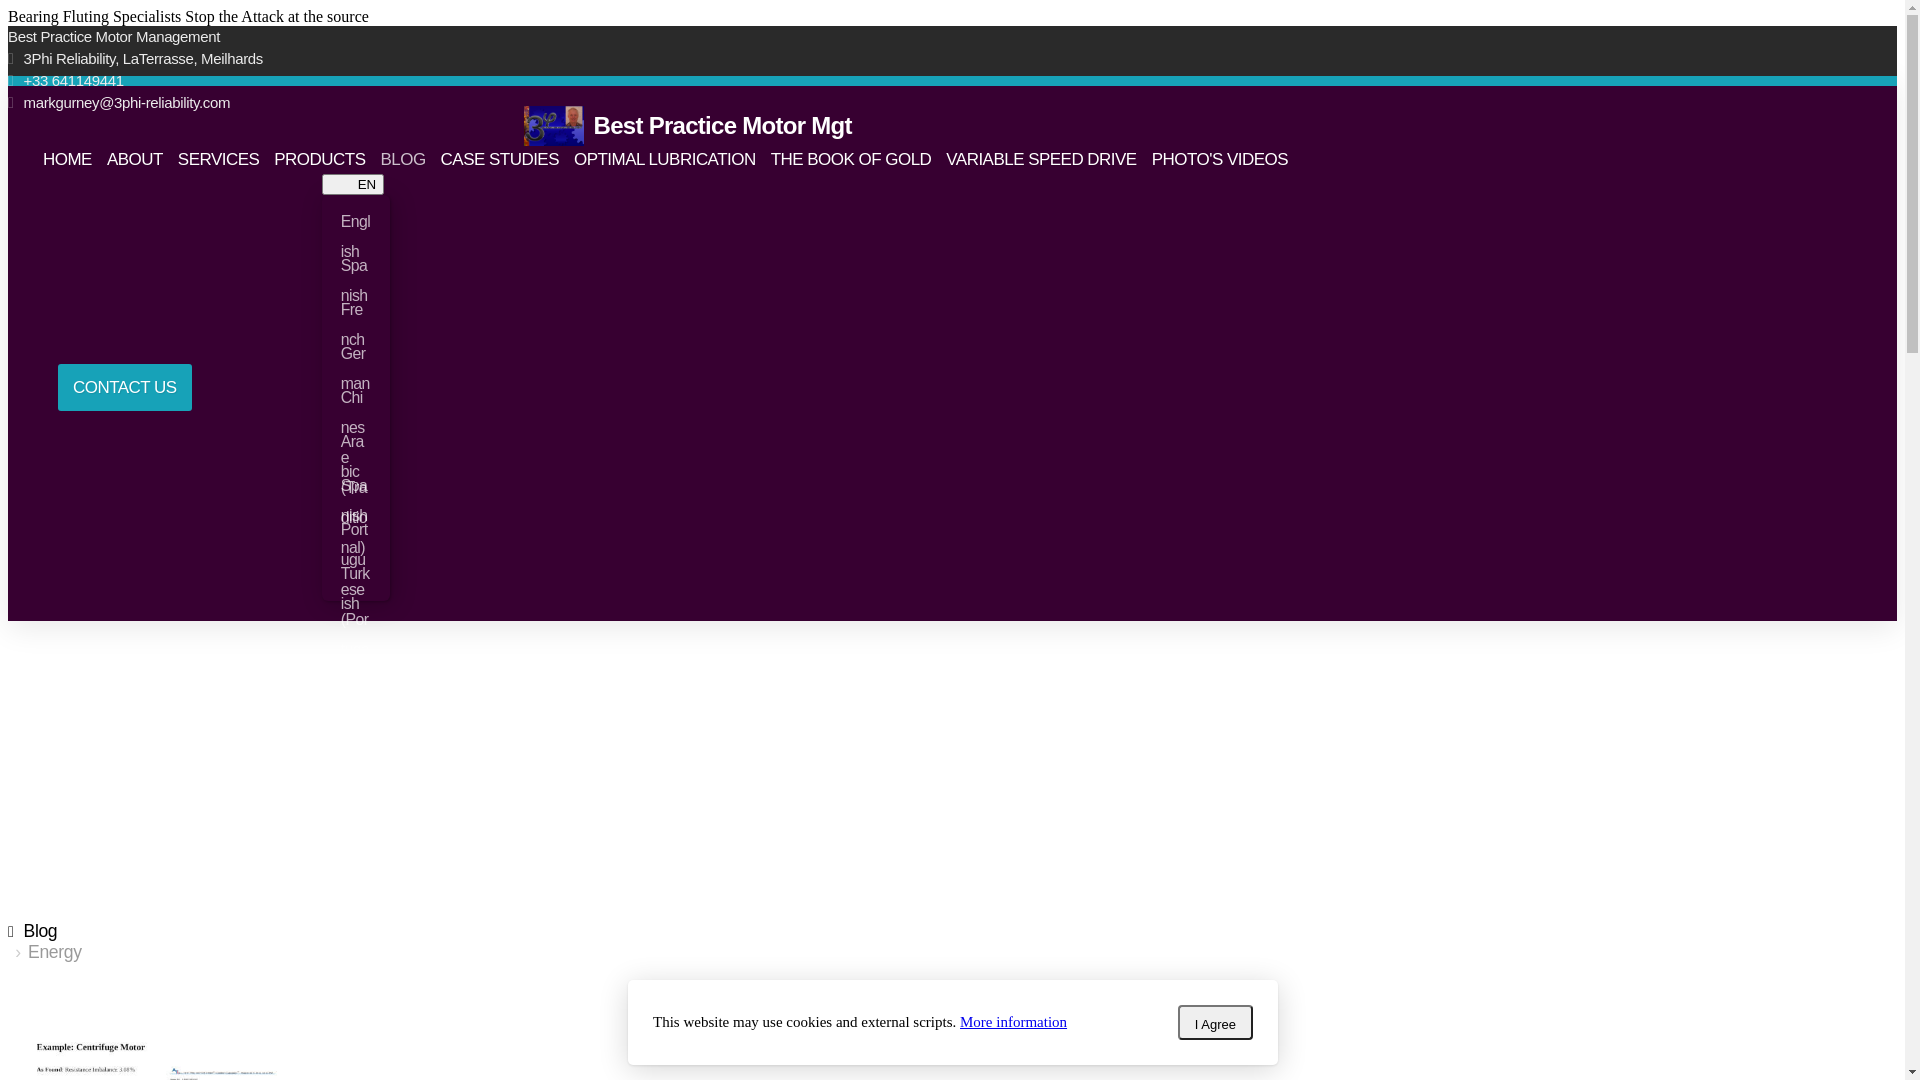 The width and height of the screenshot is (1920, 1080). What do you see at coordinates (1214, 1022) in the screenshot?
I see `I Agree` at bounding box center [1214, 1022].